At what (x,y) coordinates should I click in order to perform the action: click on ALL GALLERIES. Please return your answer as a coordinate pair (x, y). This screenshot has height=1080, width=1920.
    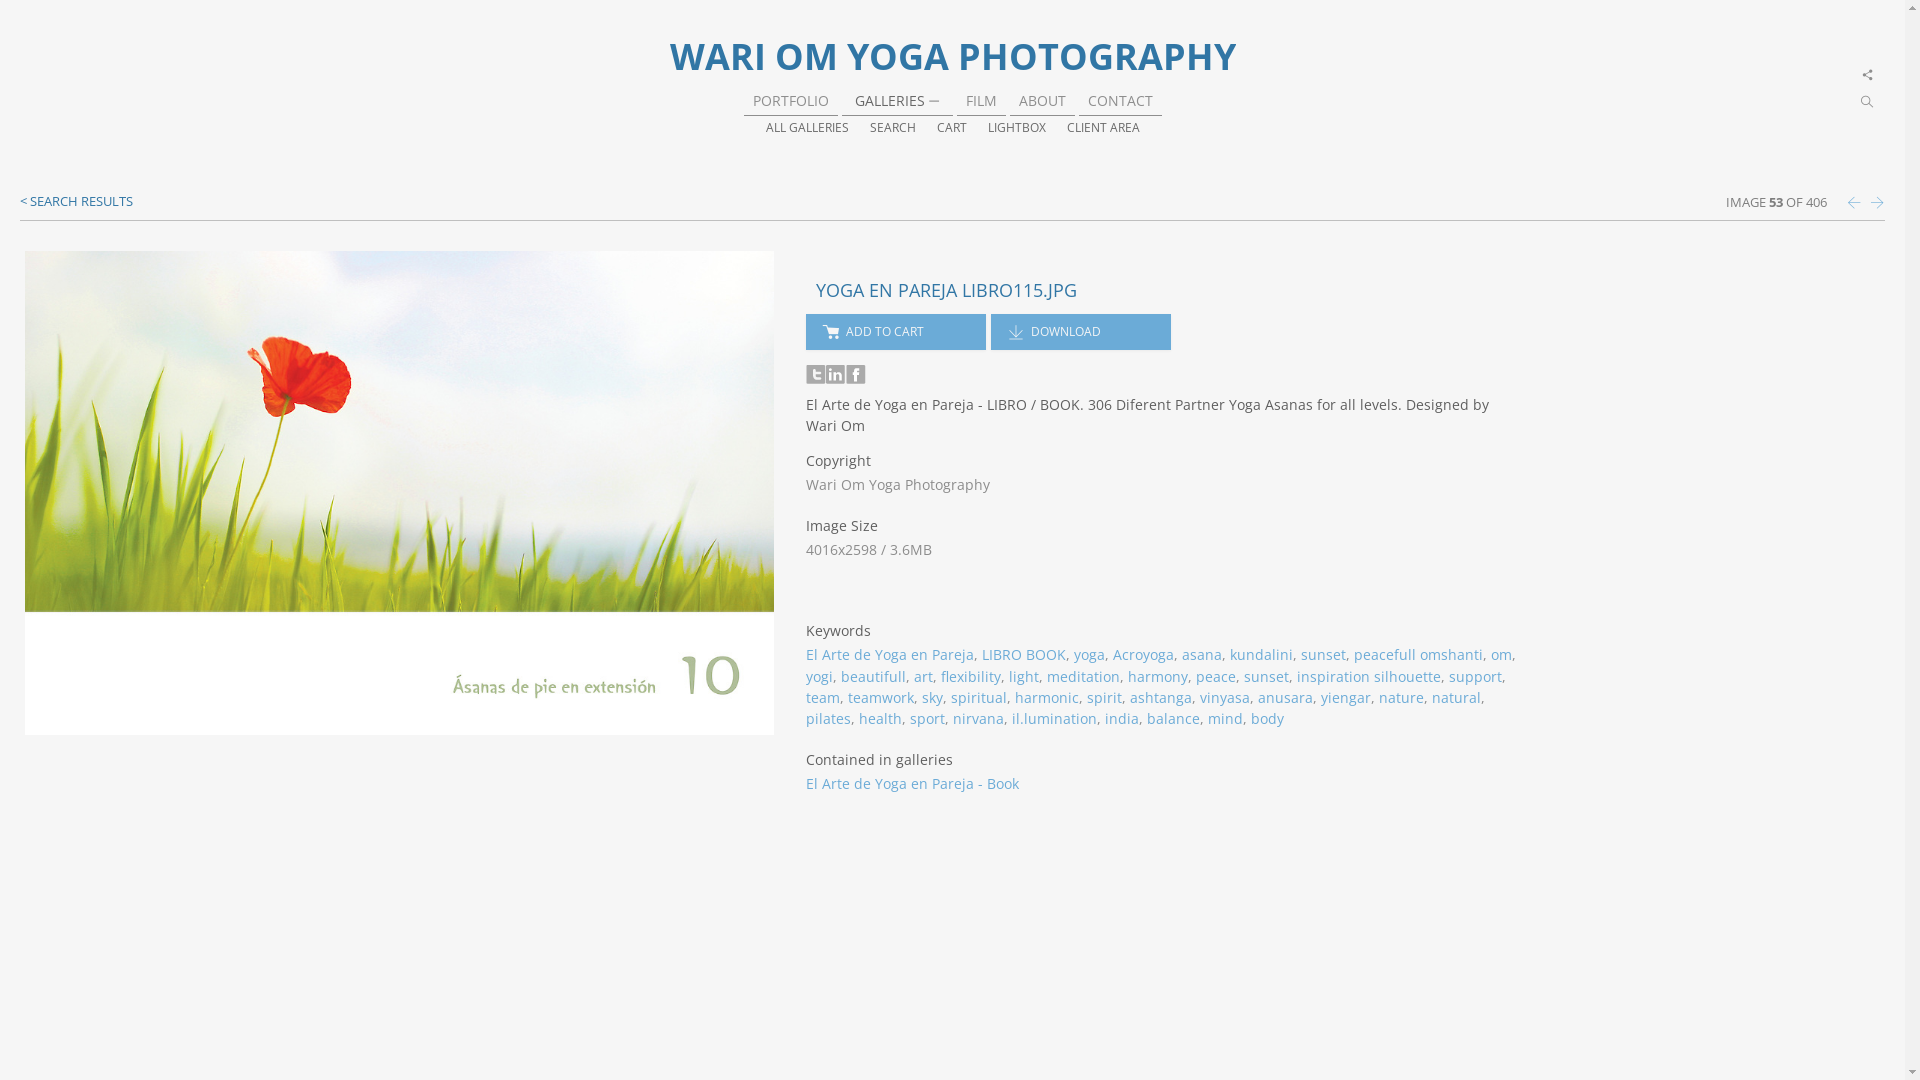
    Looking at the image, I should click on (808, 127).